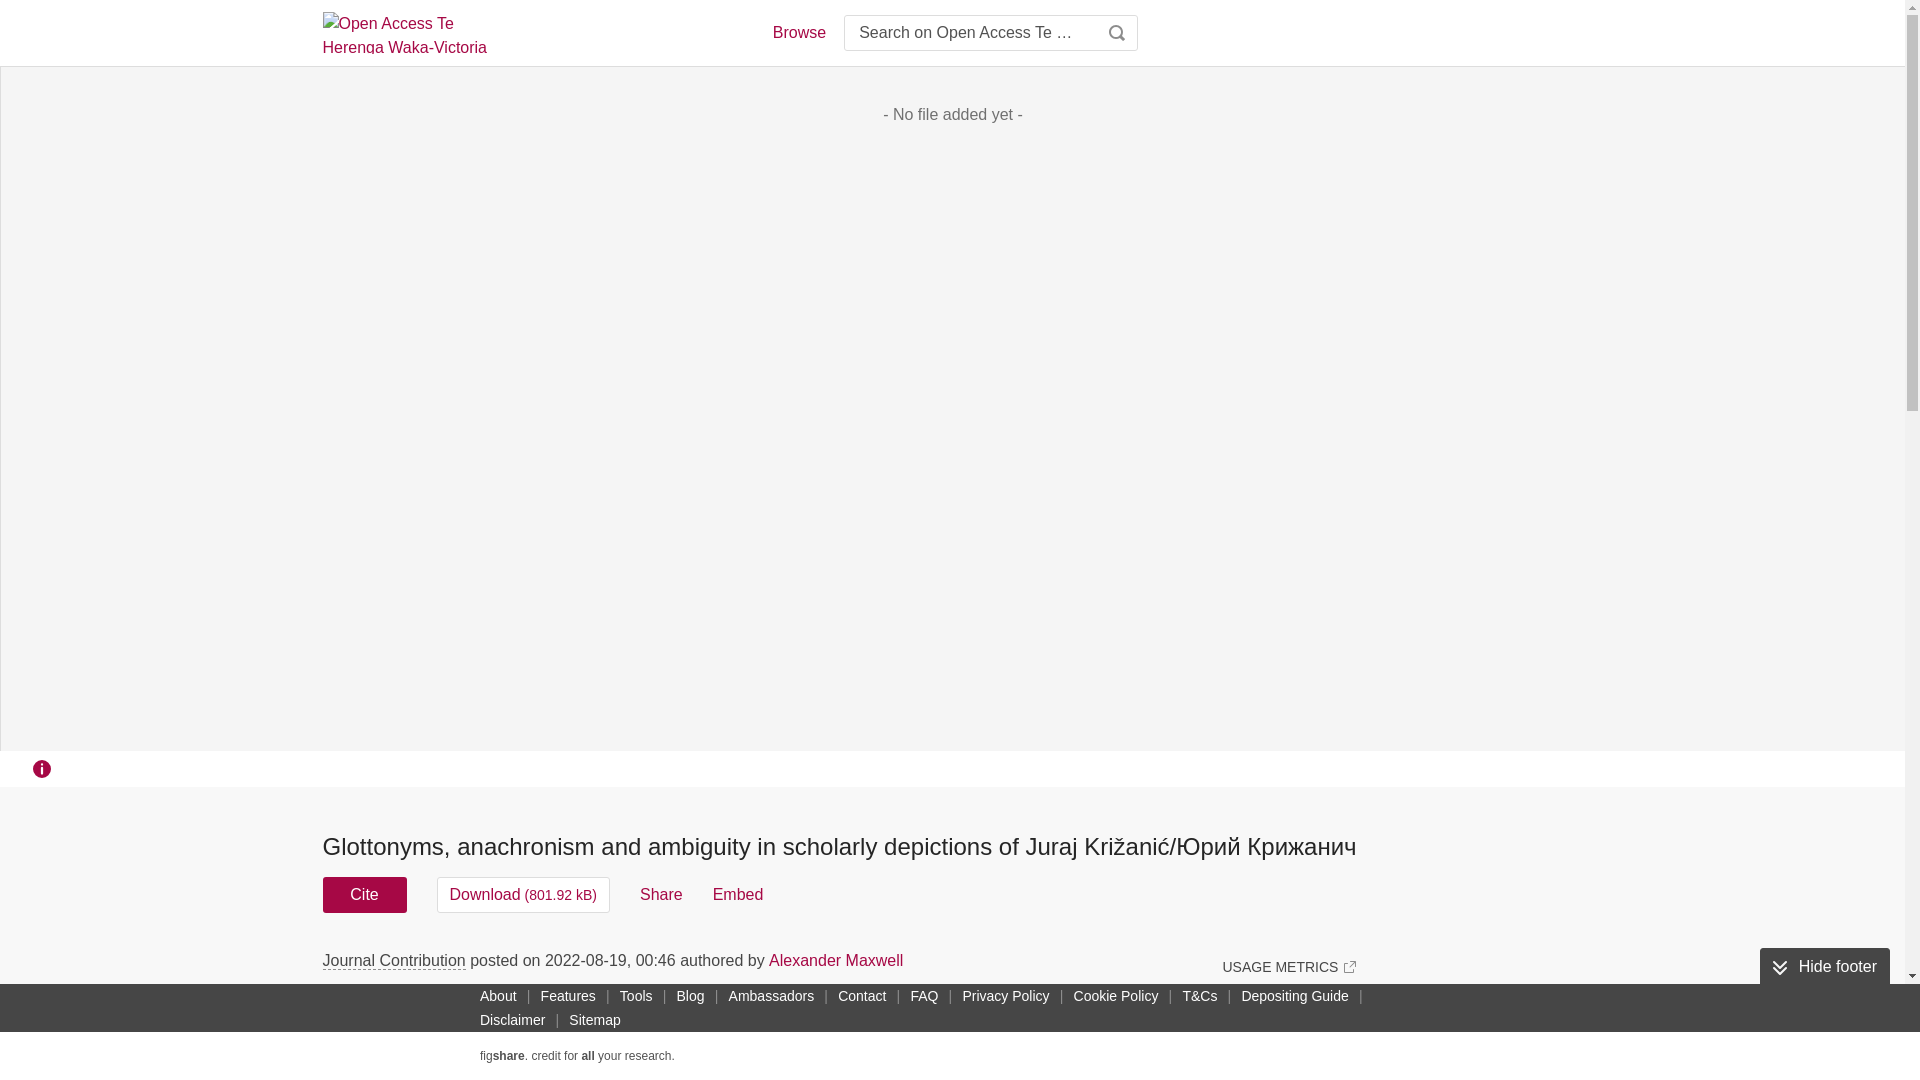 The image size is (1920, 1080). Describe the element at coordinates (594, 1020) in the screenshot. I see `Sitemap` at that location.